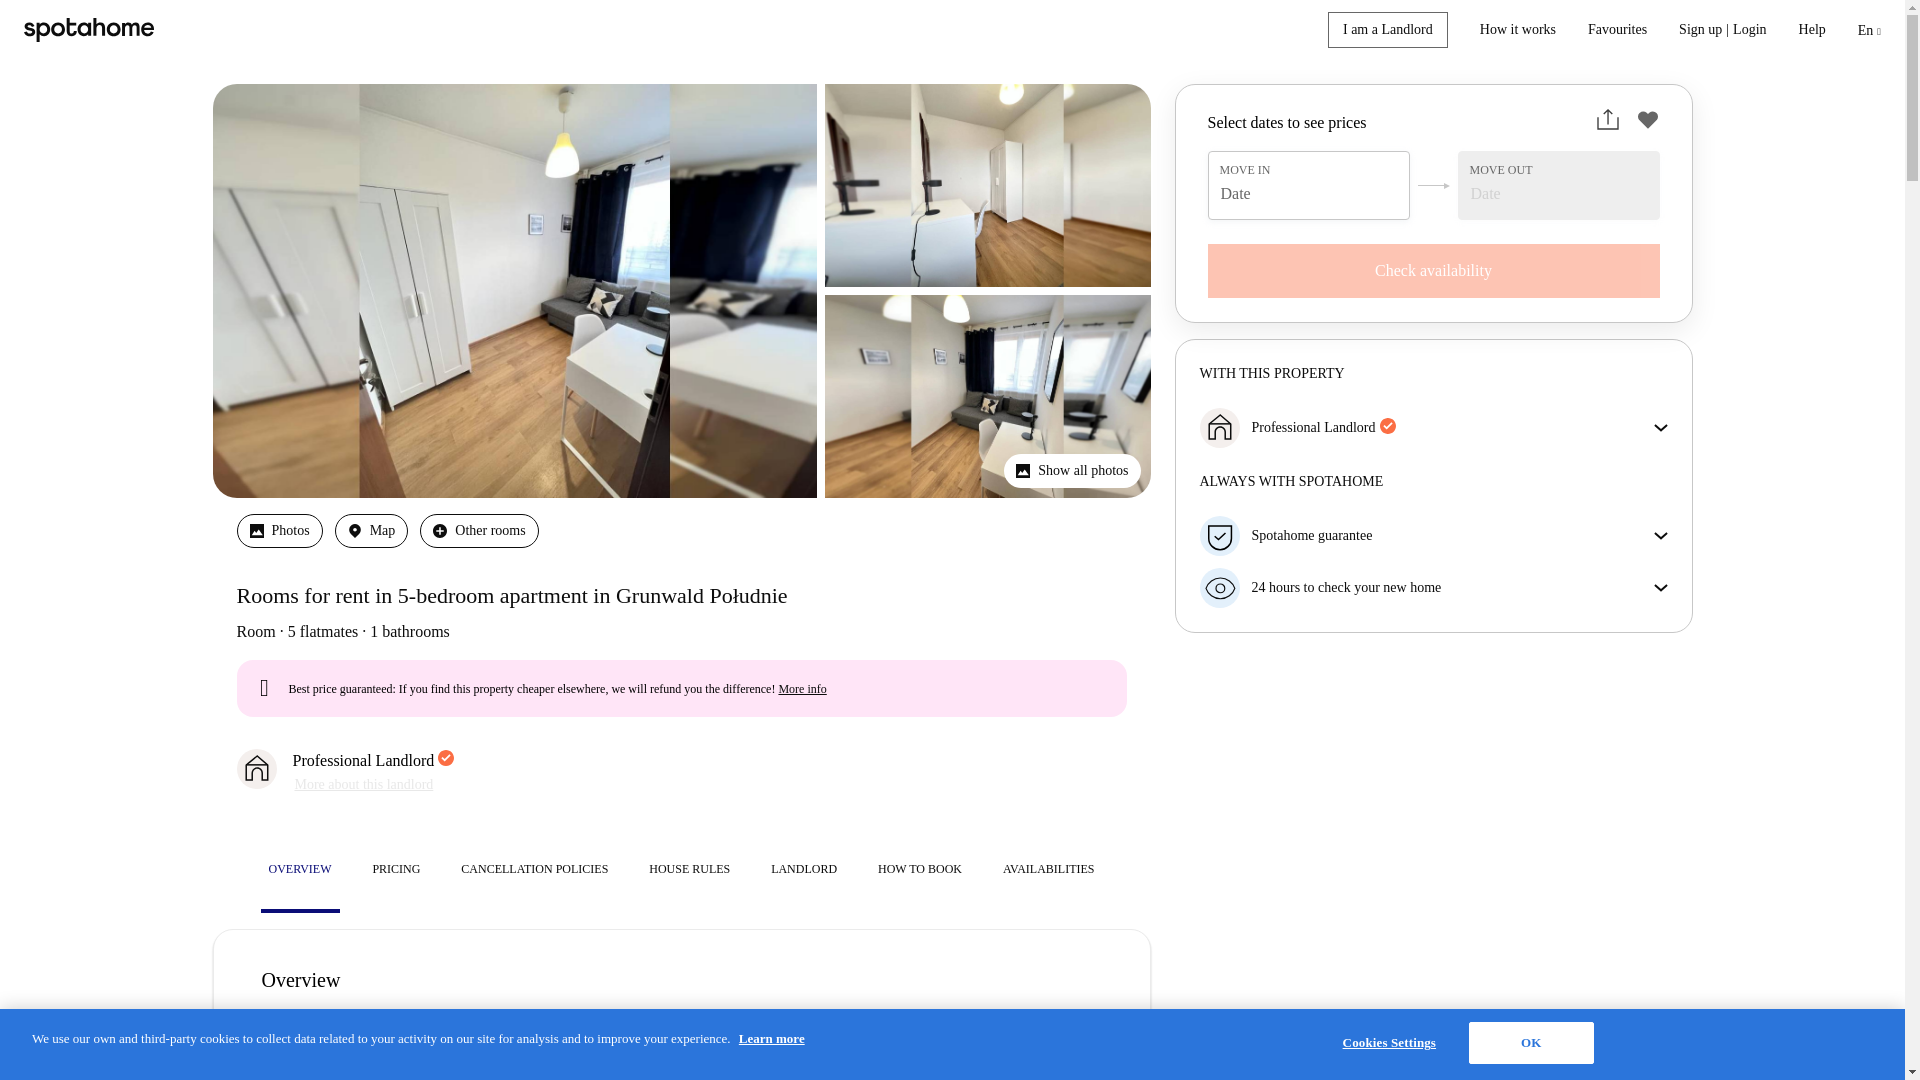  I want to click on More info, so click(801, 688).